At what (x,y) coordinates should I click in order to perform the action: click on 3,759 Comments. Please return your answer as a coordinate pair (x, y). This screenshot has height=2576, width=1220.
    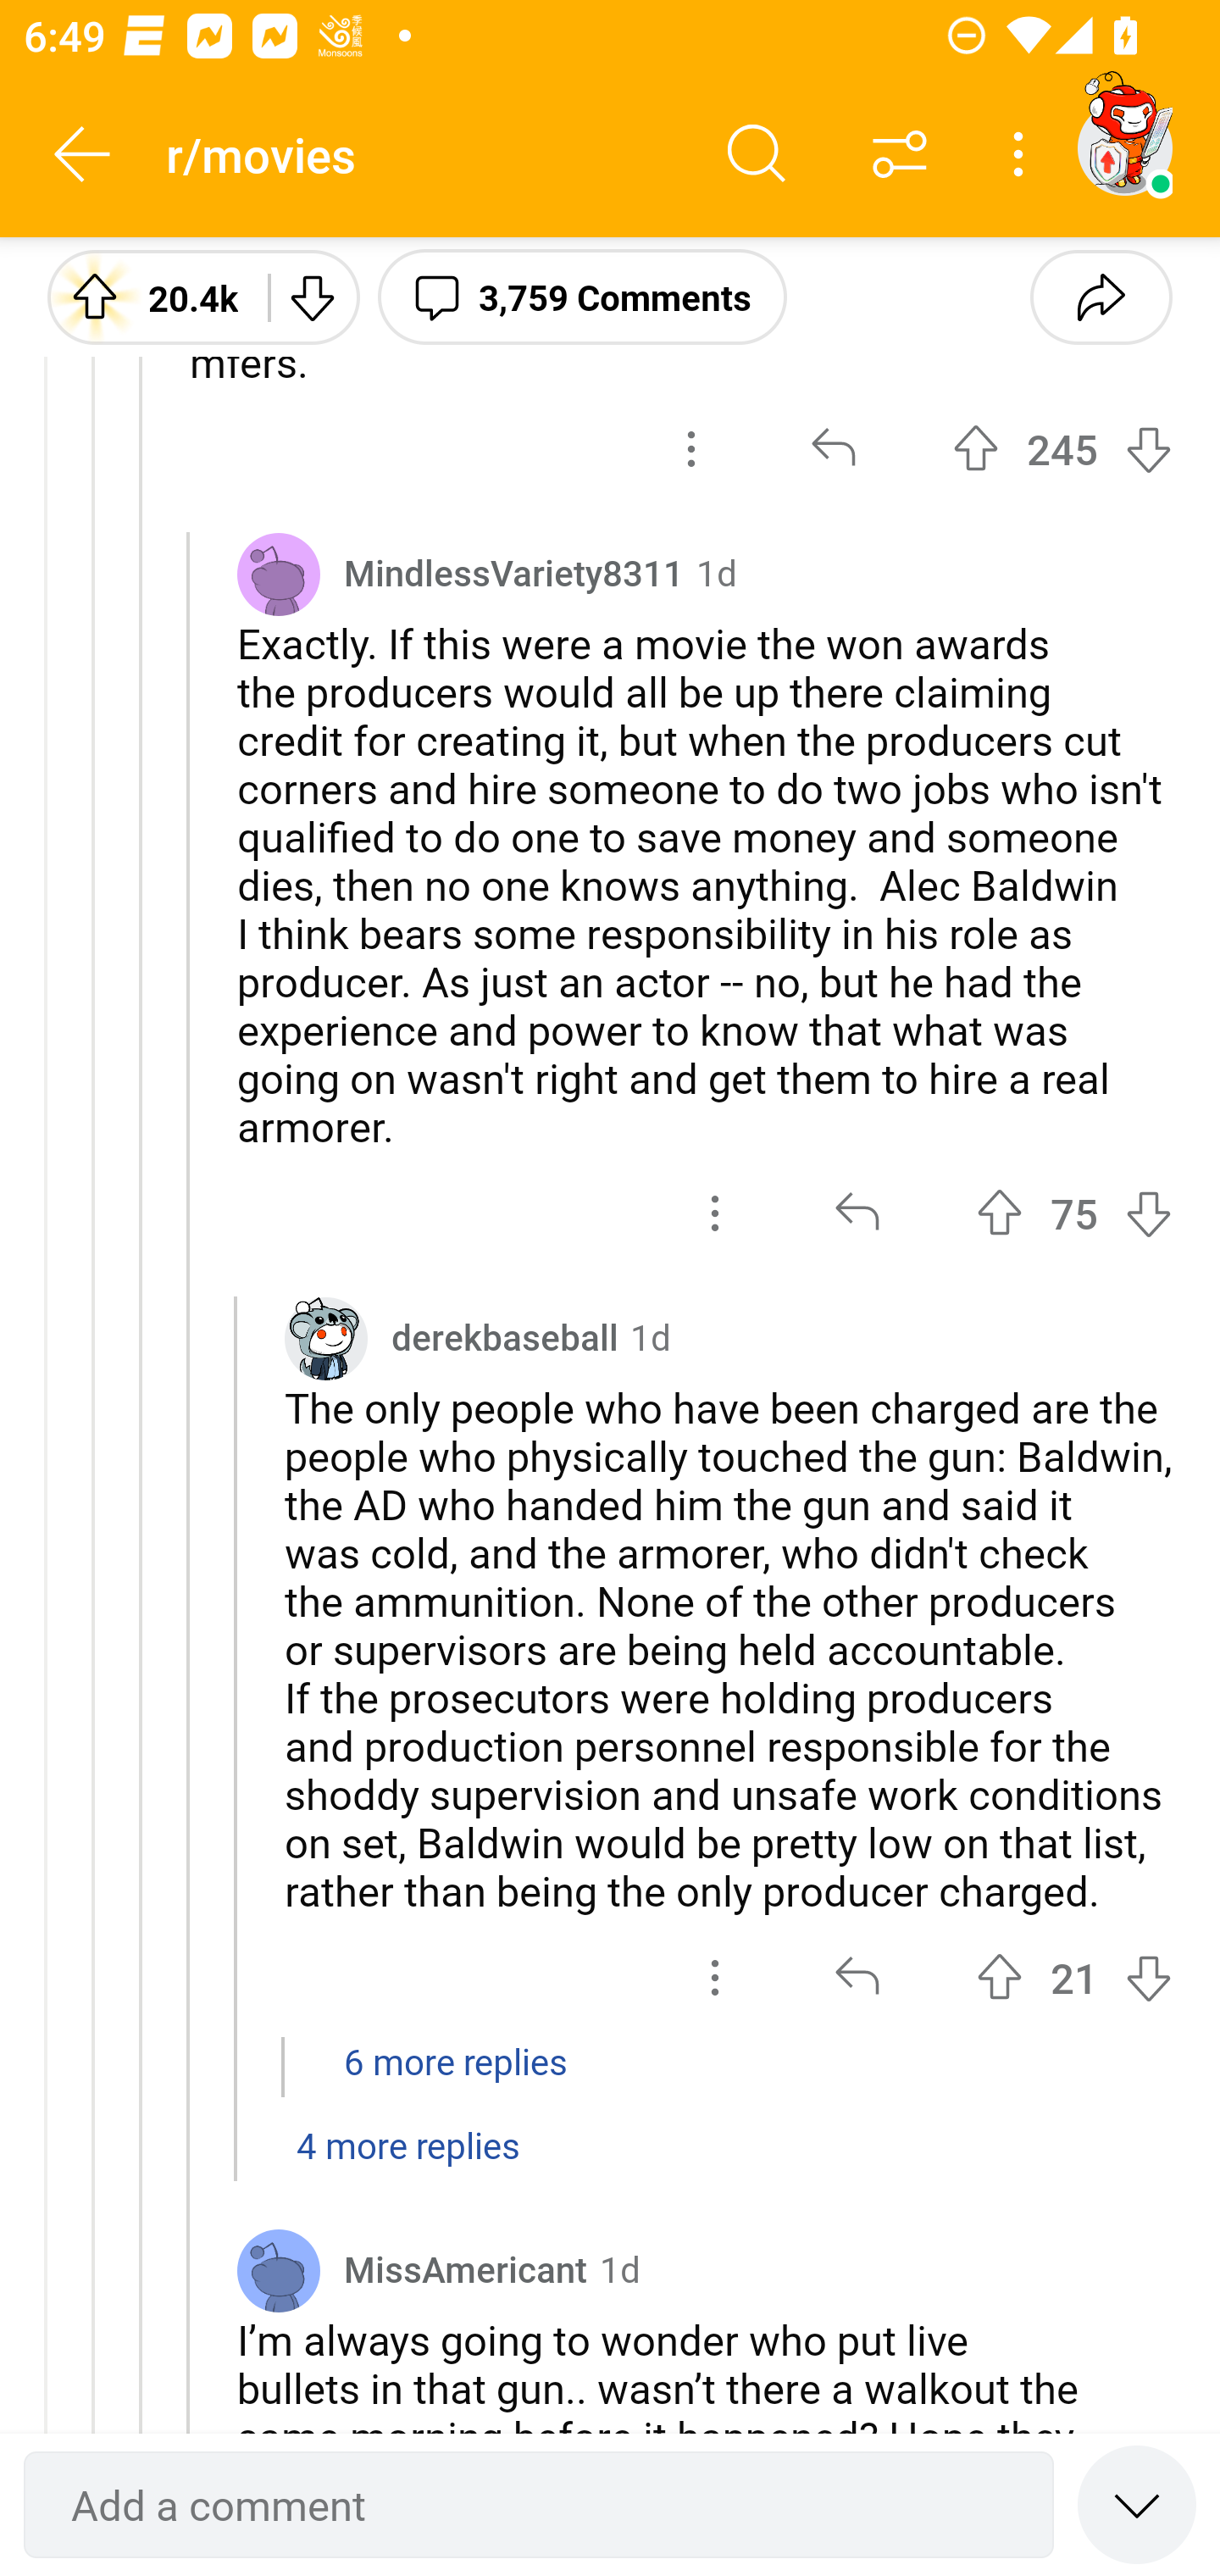
    Looking at the image, I should click on (582, 296).